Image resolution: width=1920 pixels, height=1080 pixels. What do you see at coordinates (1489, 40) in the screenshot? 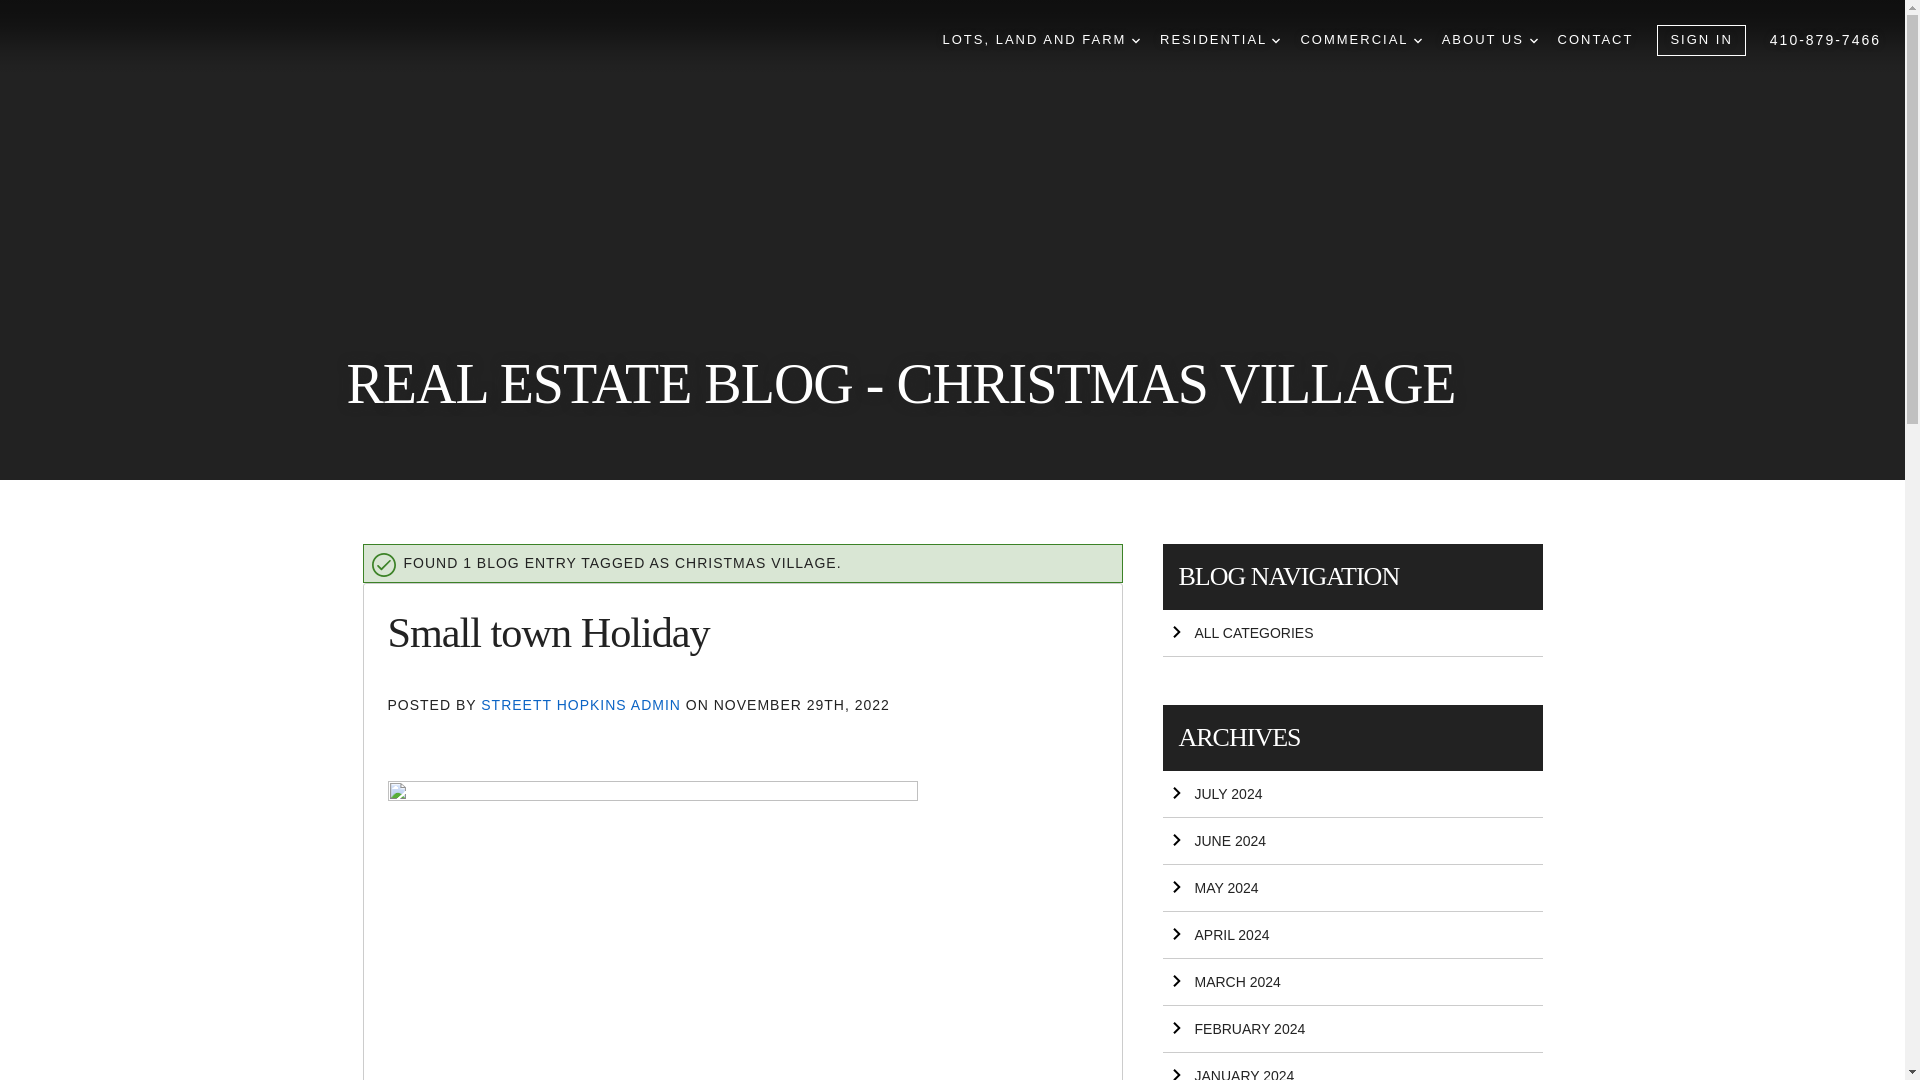
I see `ABOUT US DROPDOWN ARROW` at bounding box center [1489, 40].